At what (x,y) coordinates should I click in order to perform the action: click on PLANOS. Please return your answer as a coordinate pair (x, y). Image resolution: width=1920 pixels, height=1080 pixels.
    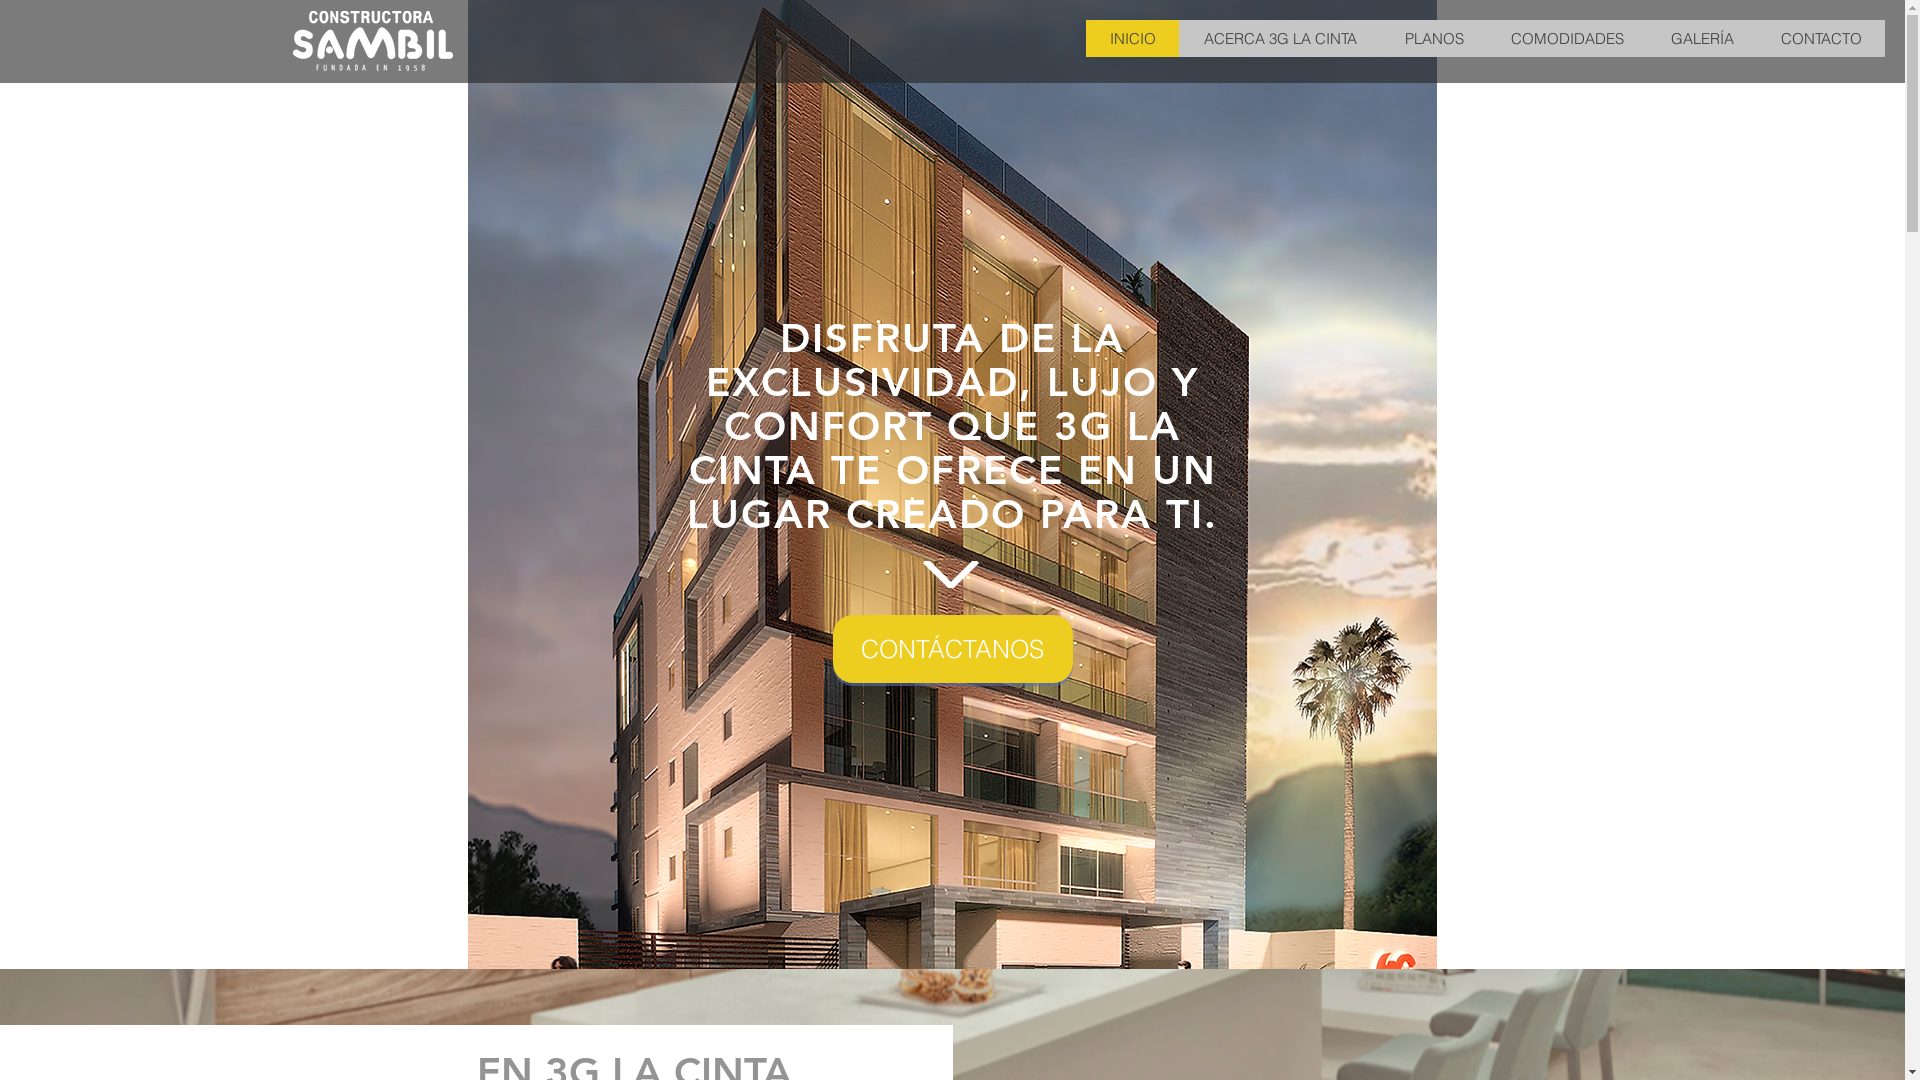
    Looking at the image, I should click on (1434, 38).